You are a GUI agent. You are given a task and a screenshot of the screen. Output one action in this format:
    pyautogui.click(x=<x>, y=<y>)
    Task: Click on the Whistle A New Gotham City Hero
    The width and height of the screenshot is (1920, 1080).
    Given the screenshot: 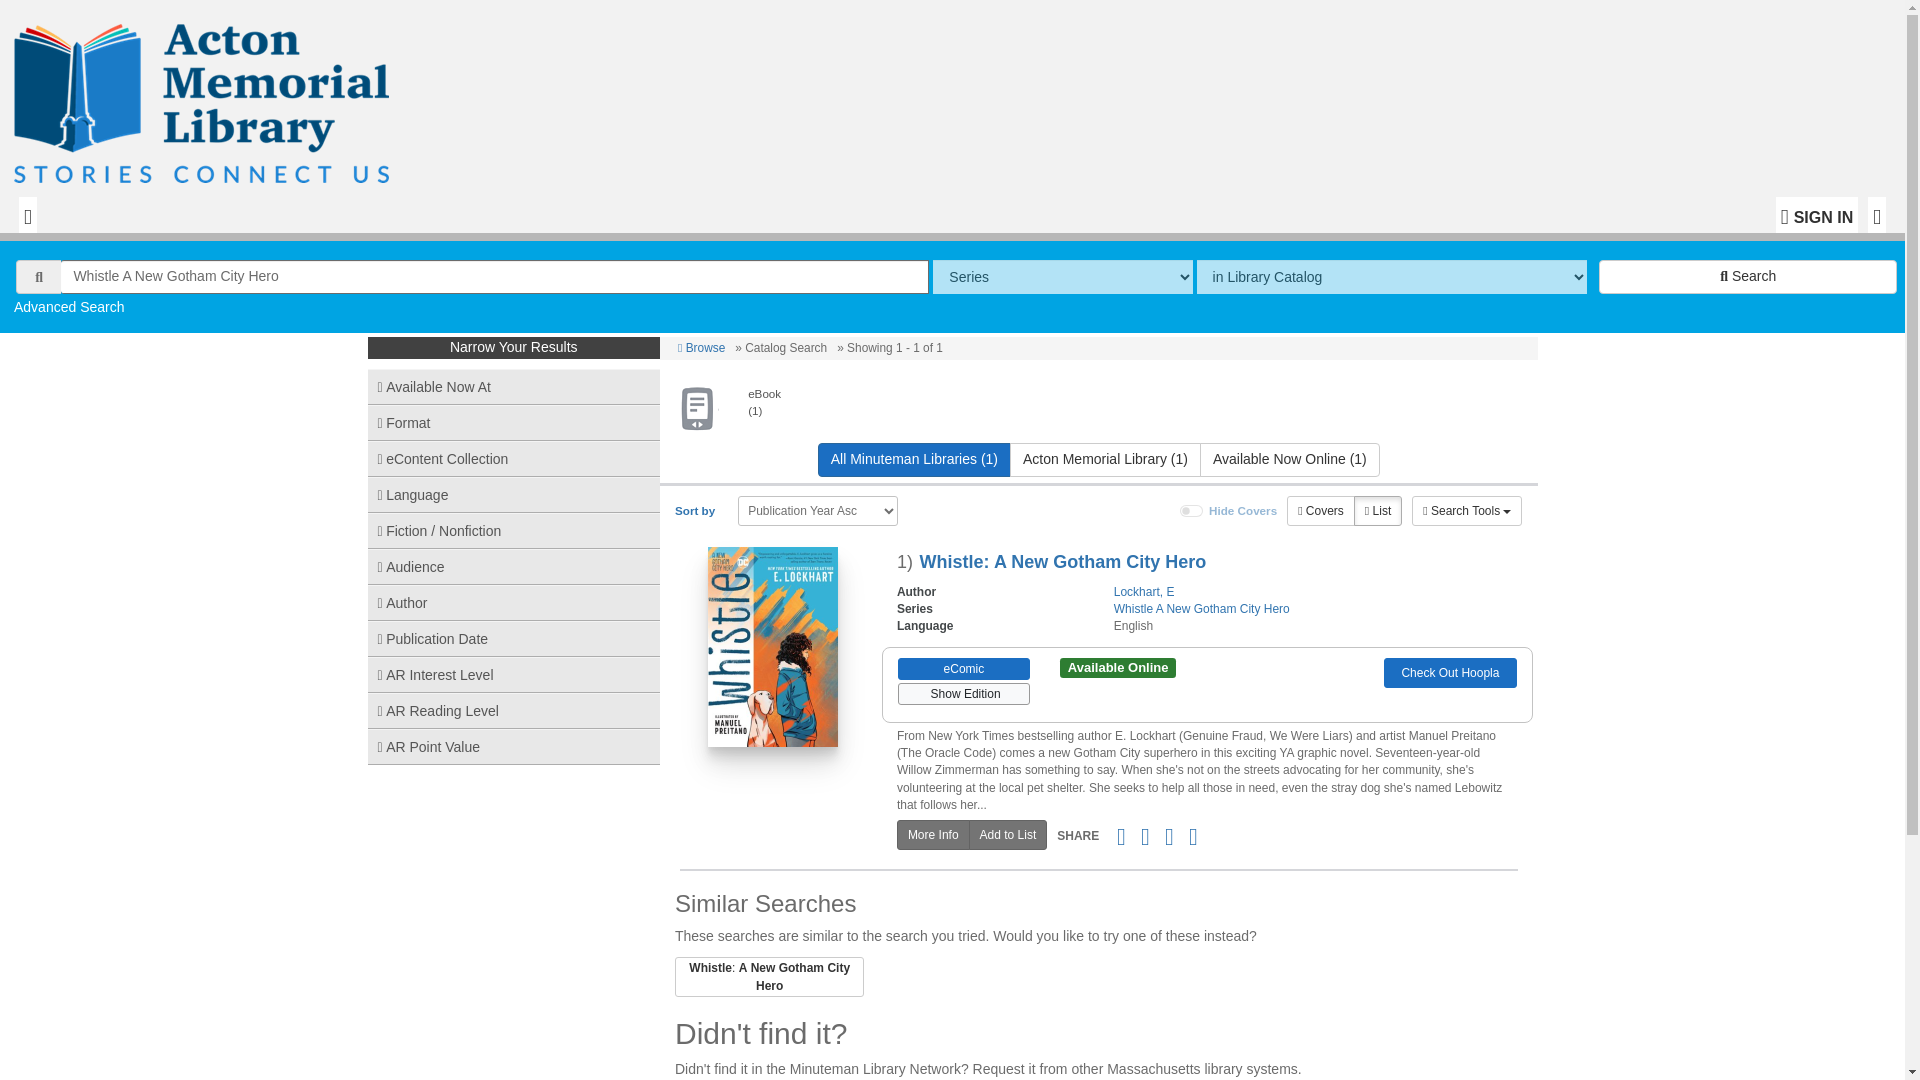 What is the action you would take?
    pyautogui.click(x=495, y=276)
    